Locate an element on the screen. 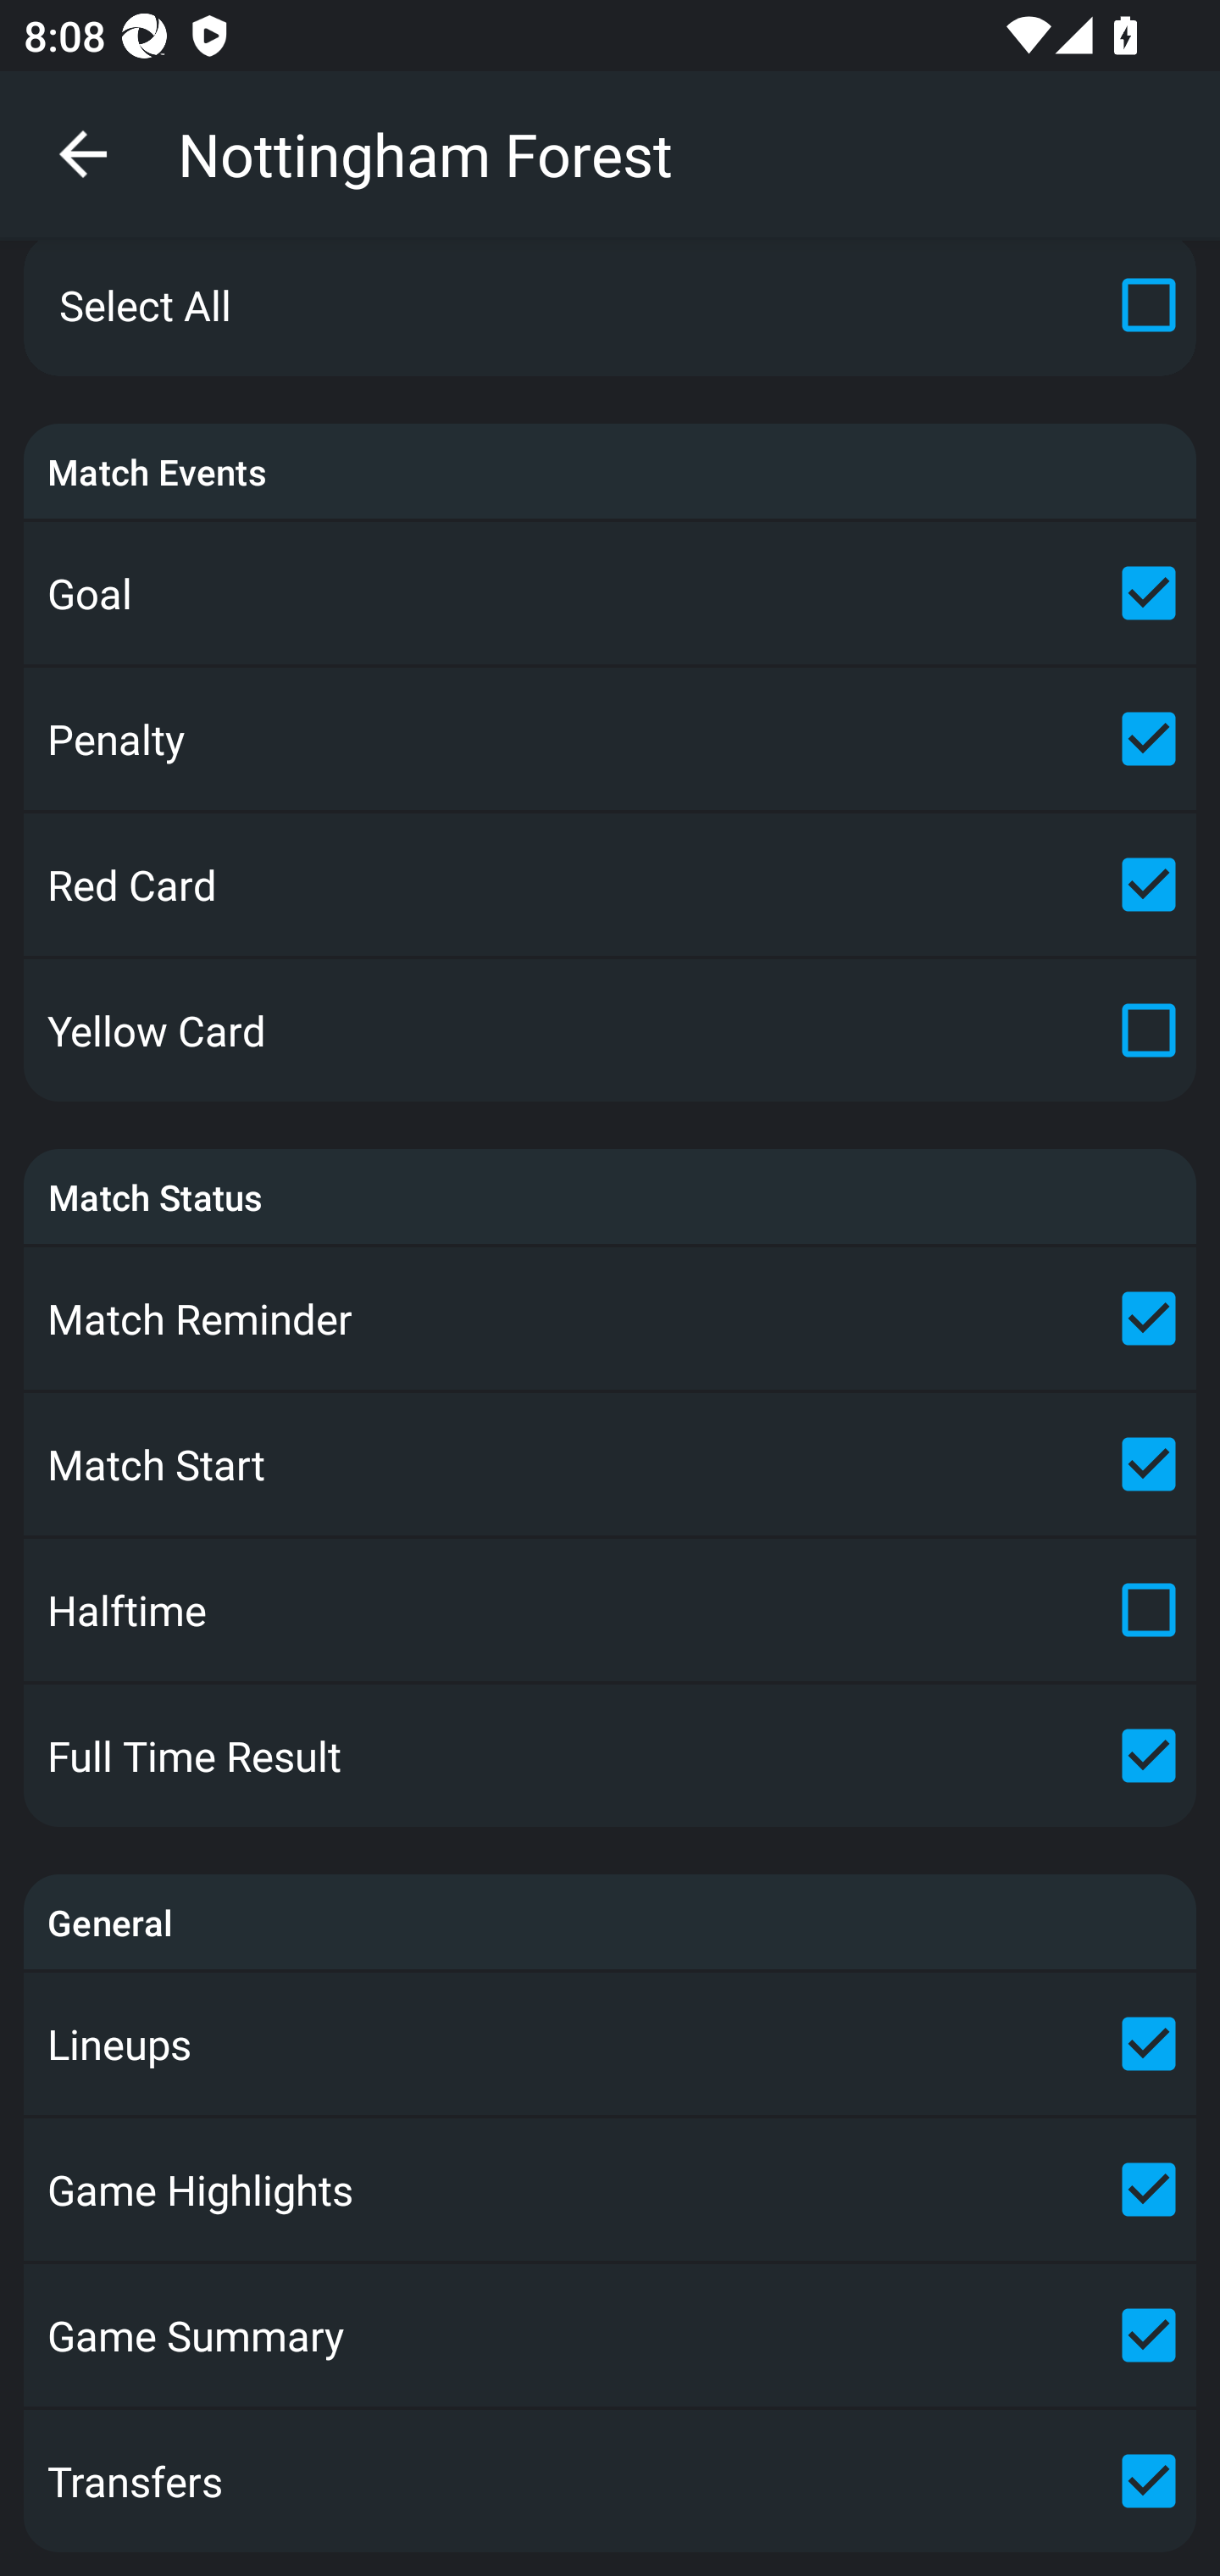 The height and width of the screenshot is (2576, 1220). Navigate up is located at coordinates (83, 154).